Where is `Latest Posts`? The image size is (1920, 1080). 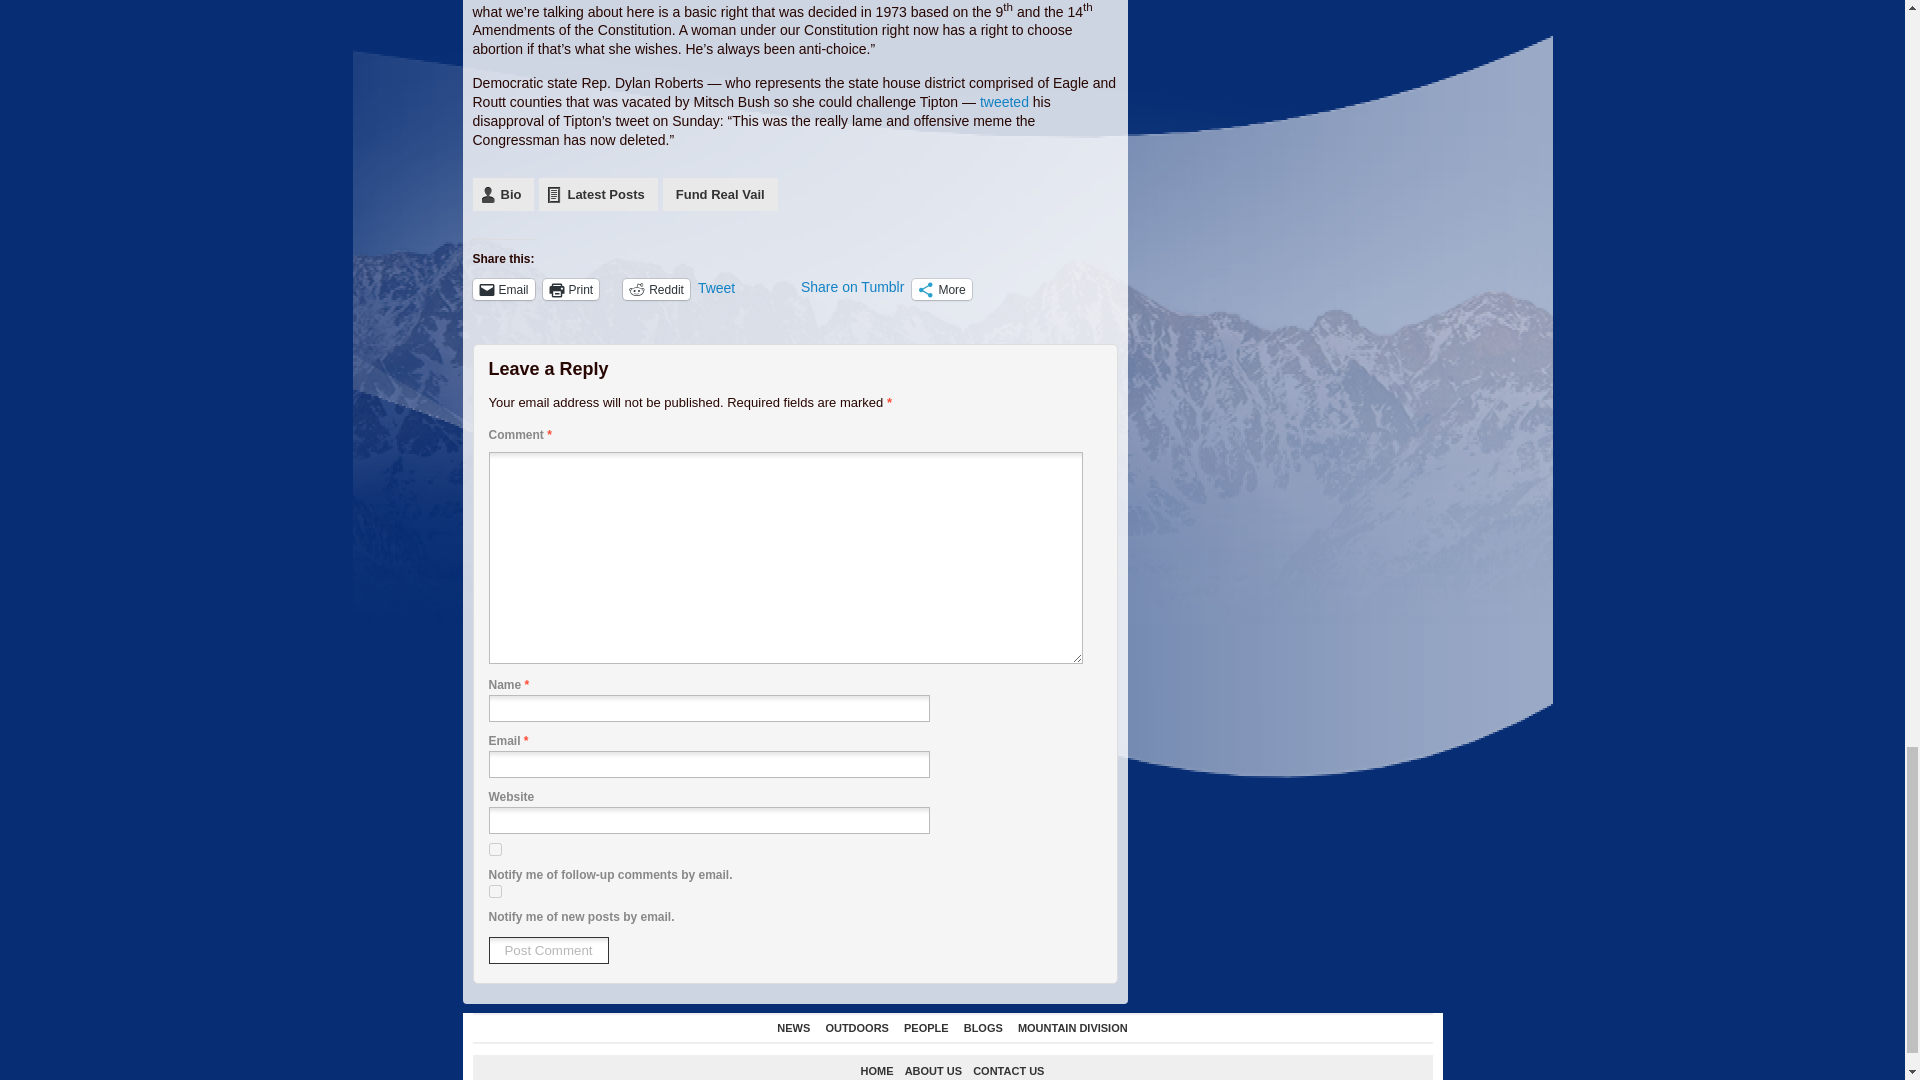 Latest Posts is located at coordinates (598, 194).